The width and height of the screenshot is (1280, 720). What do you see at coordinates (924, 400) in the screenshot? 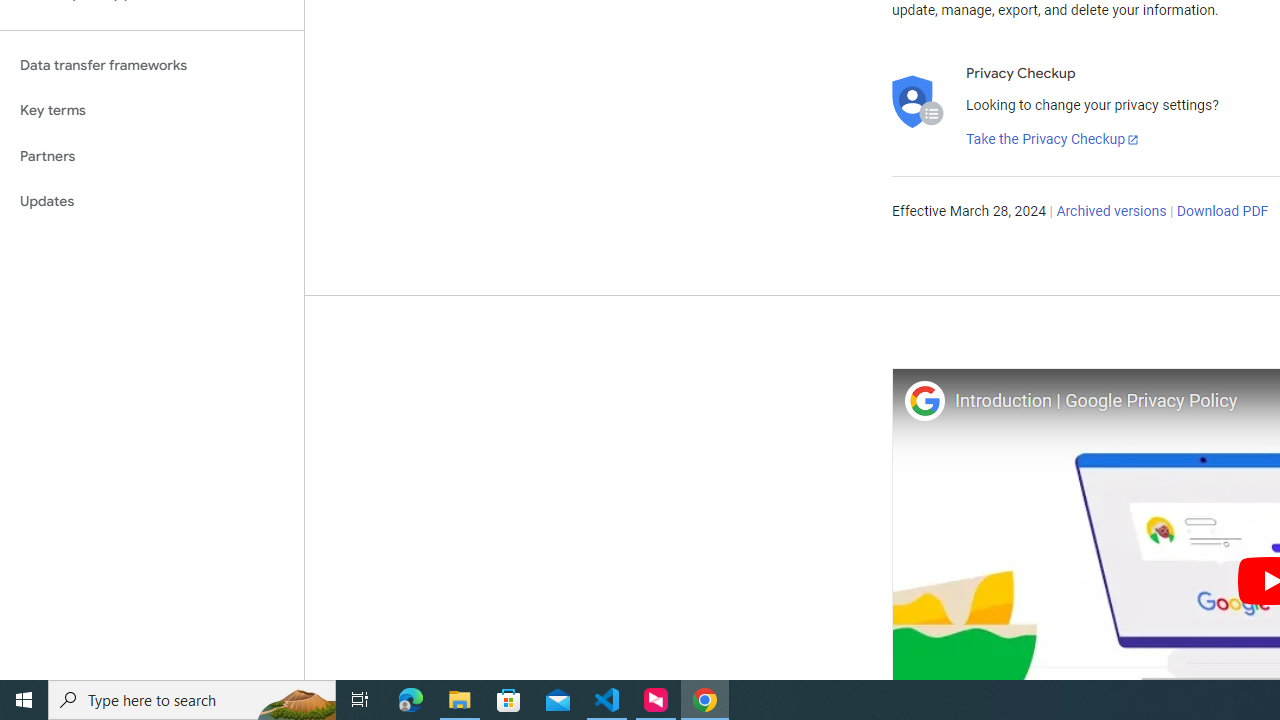
I see `Photo image of Google` at bounding box center [924, 400].